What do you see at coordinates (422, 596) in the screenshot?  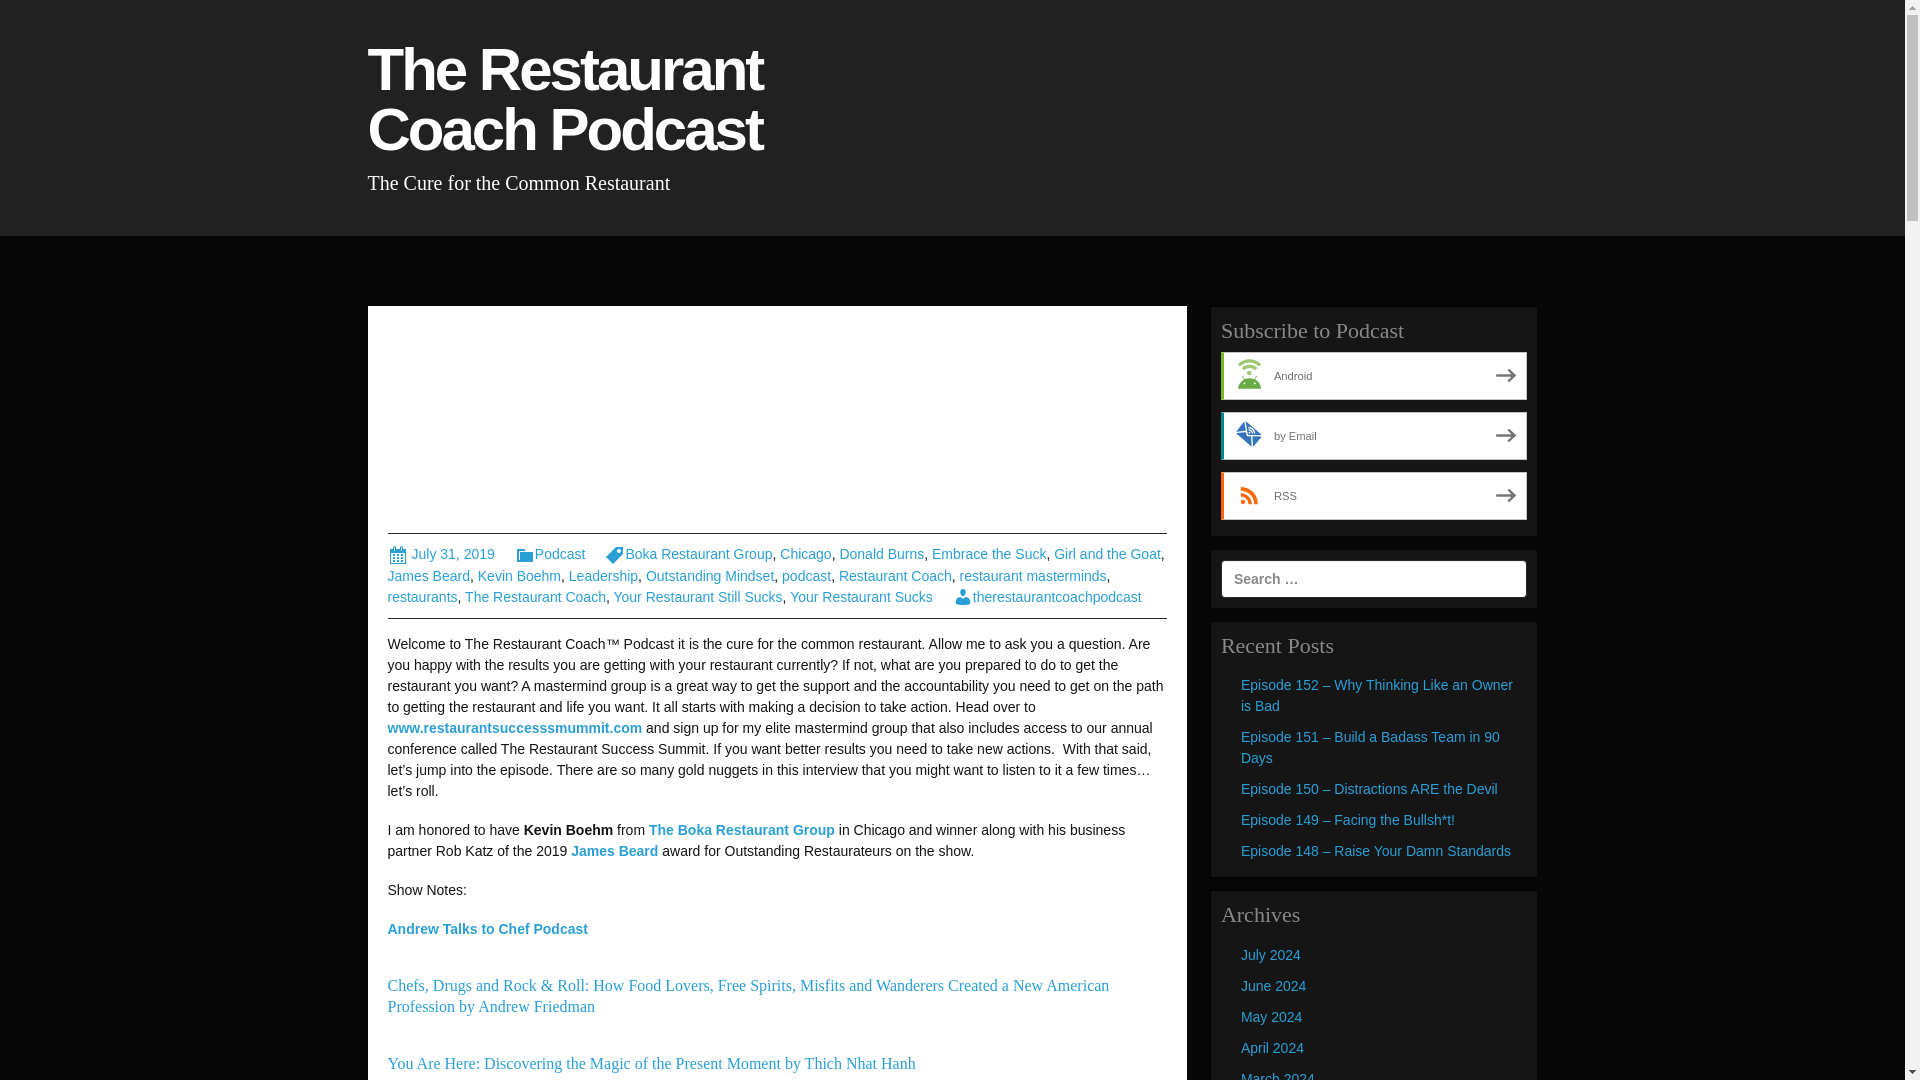 I see `restaurants` at bounding box center [422, 596].